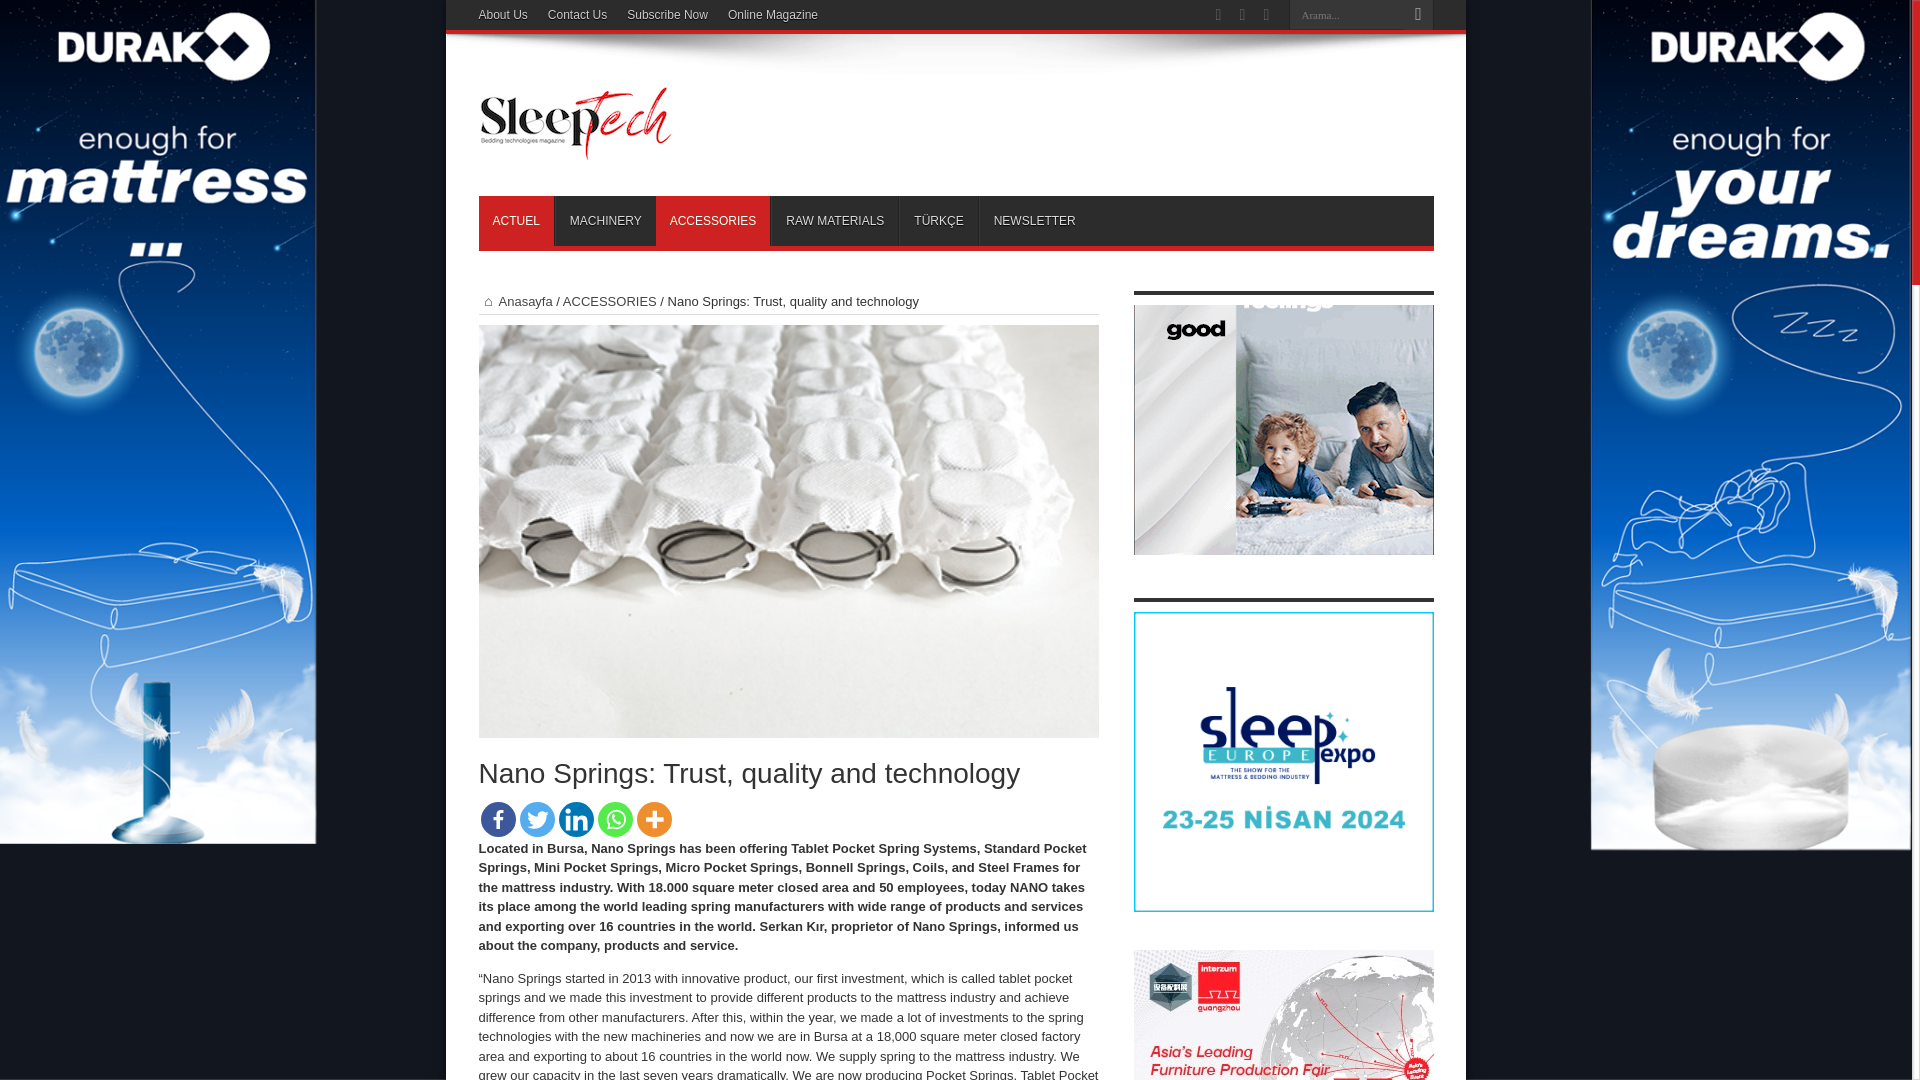  What do you see at coordinates (605, 220) in the screenshot?
I see `MACHINERY` at bounding box center [605, 220].